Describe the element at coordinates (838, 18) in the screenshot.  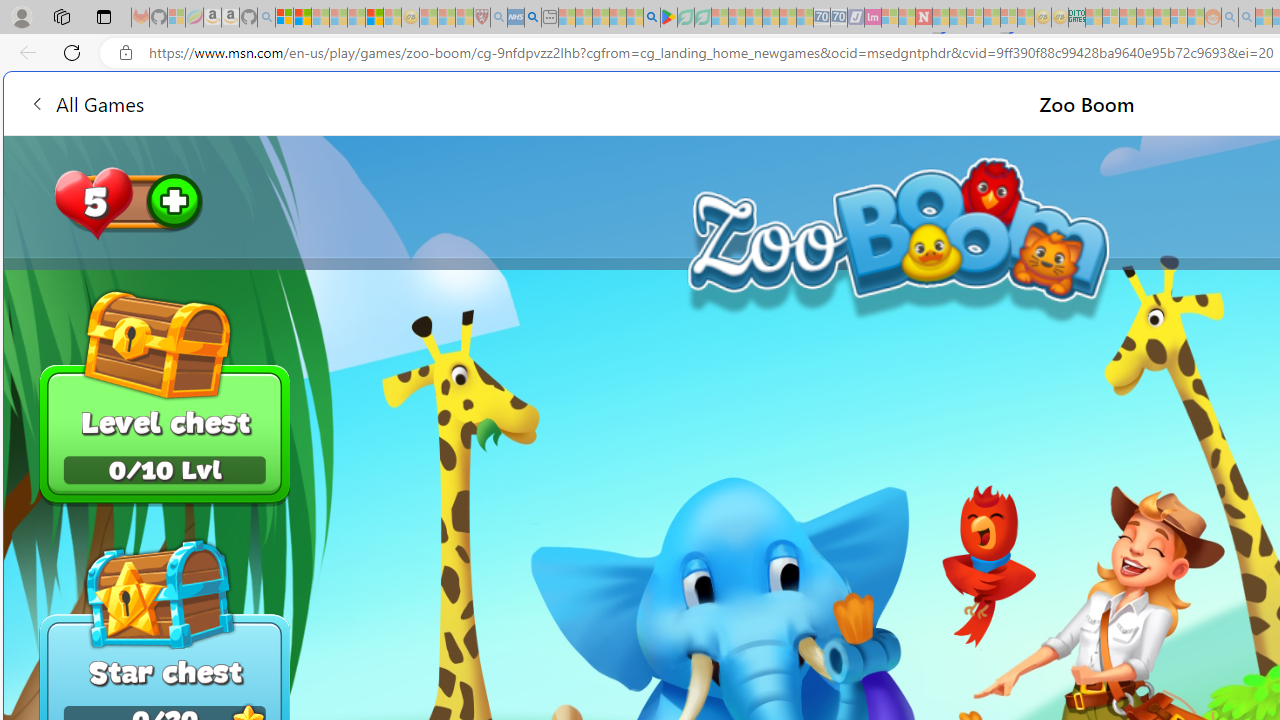
I see `Cheap Hotels - Save70.com - Sleeping` at that location.